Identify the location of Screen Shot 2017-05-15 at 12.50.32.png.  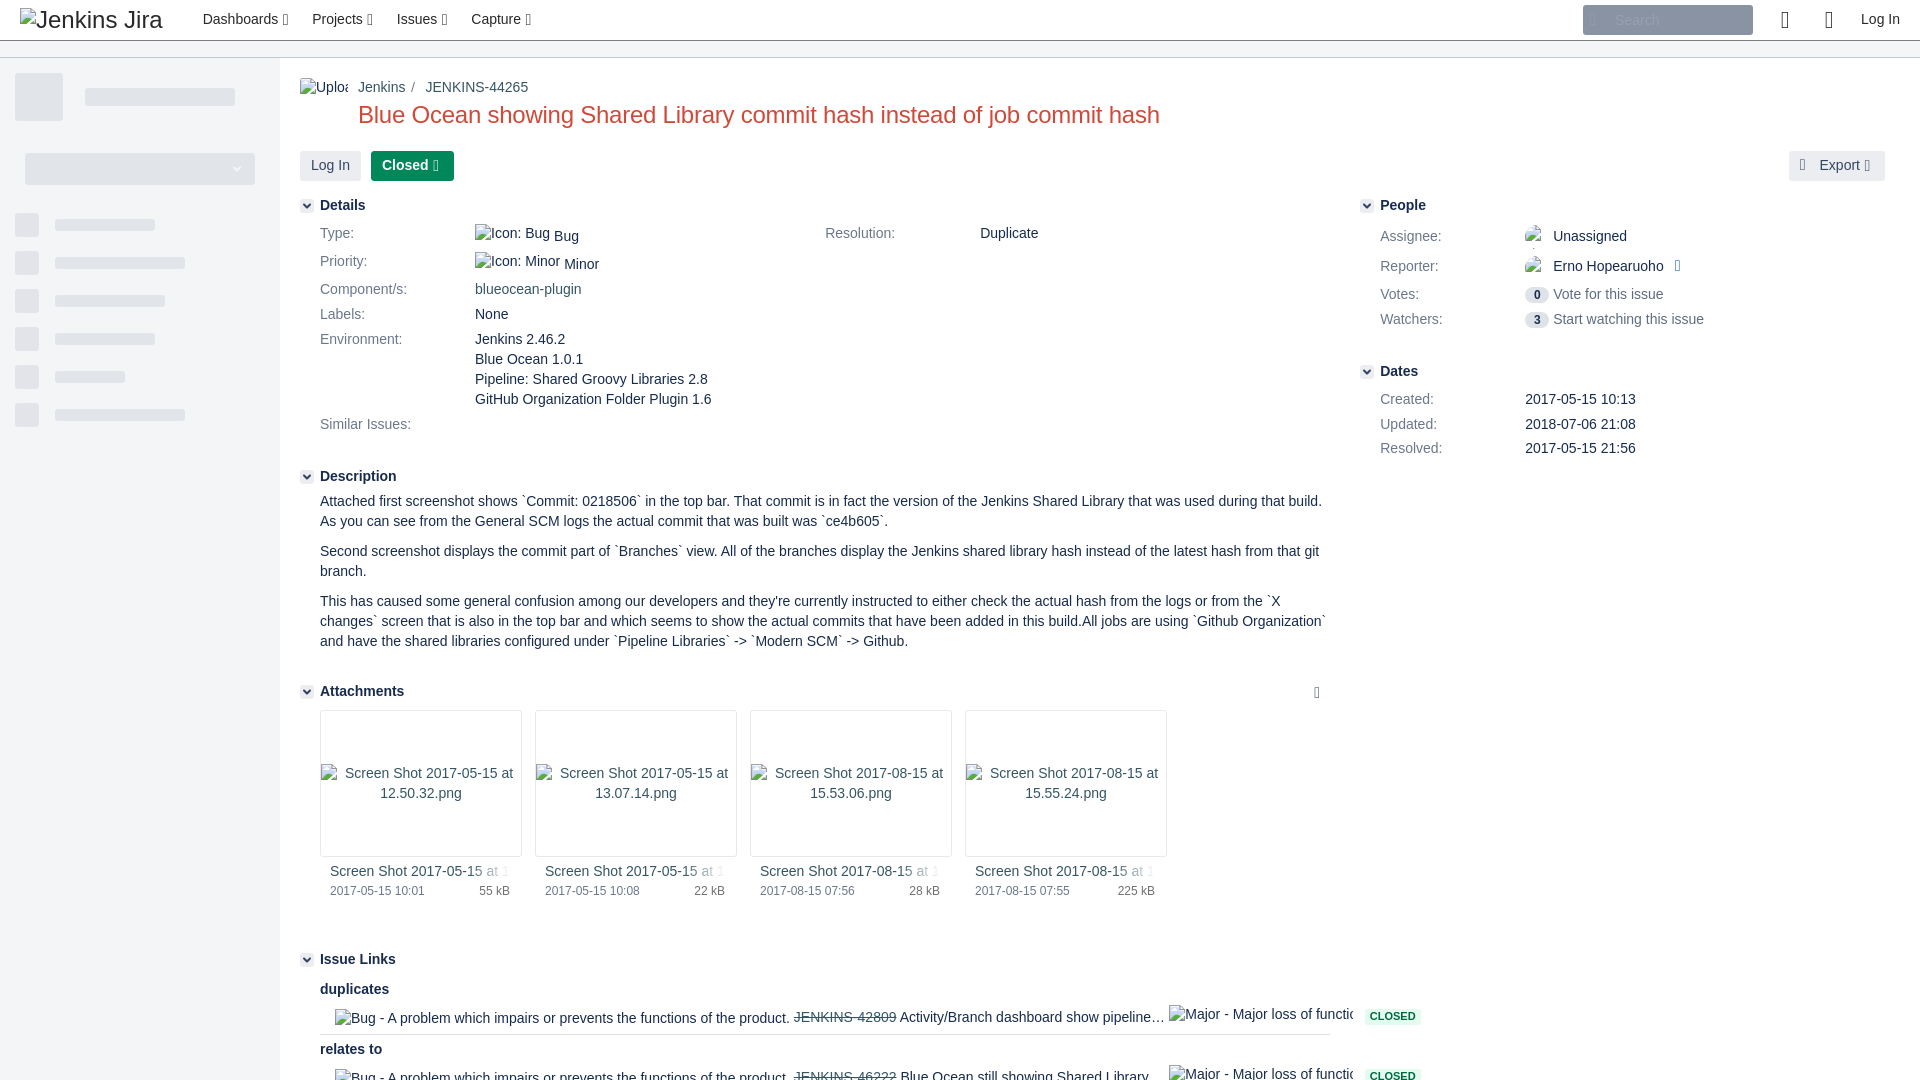
(420, 872).